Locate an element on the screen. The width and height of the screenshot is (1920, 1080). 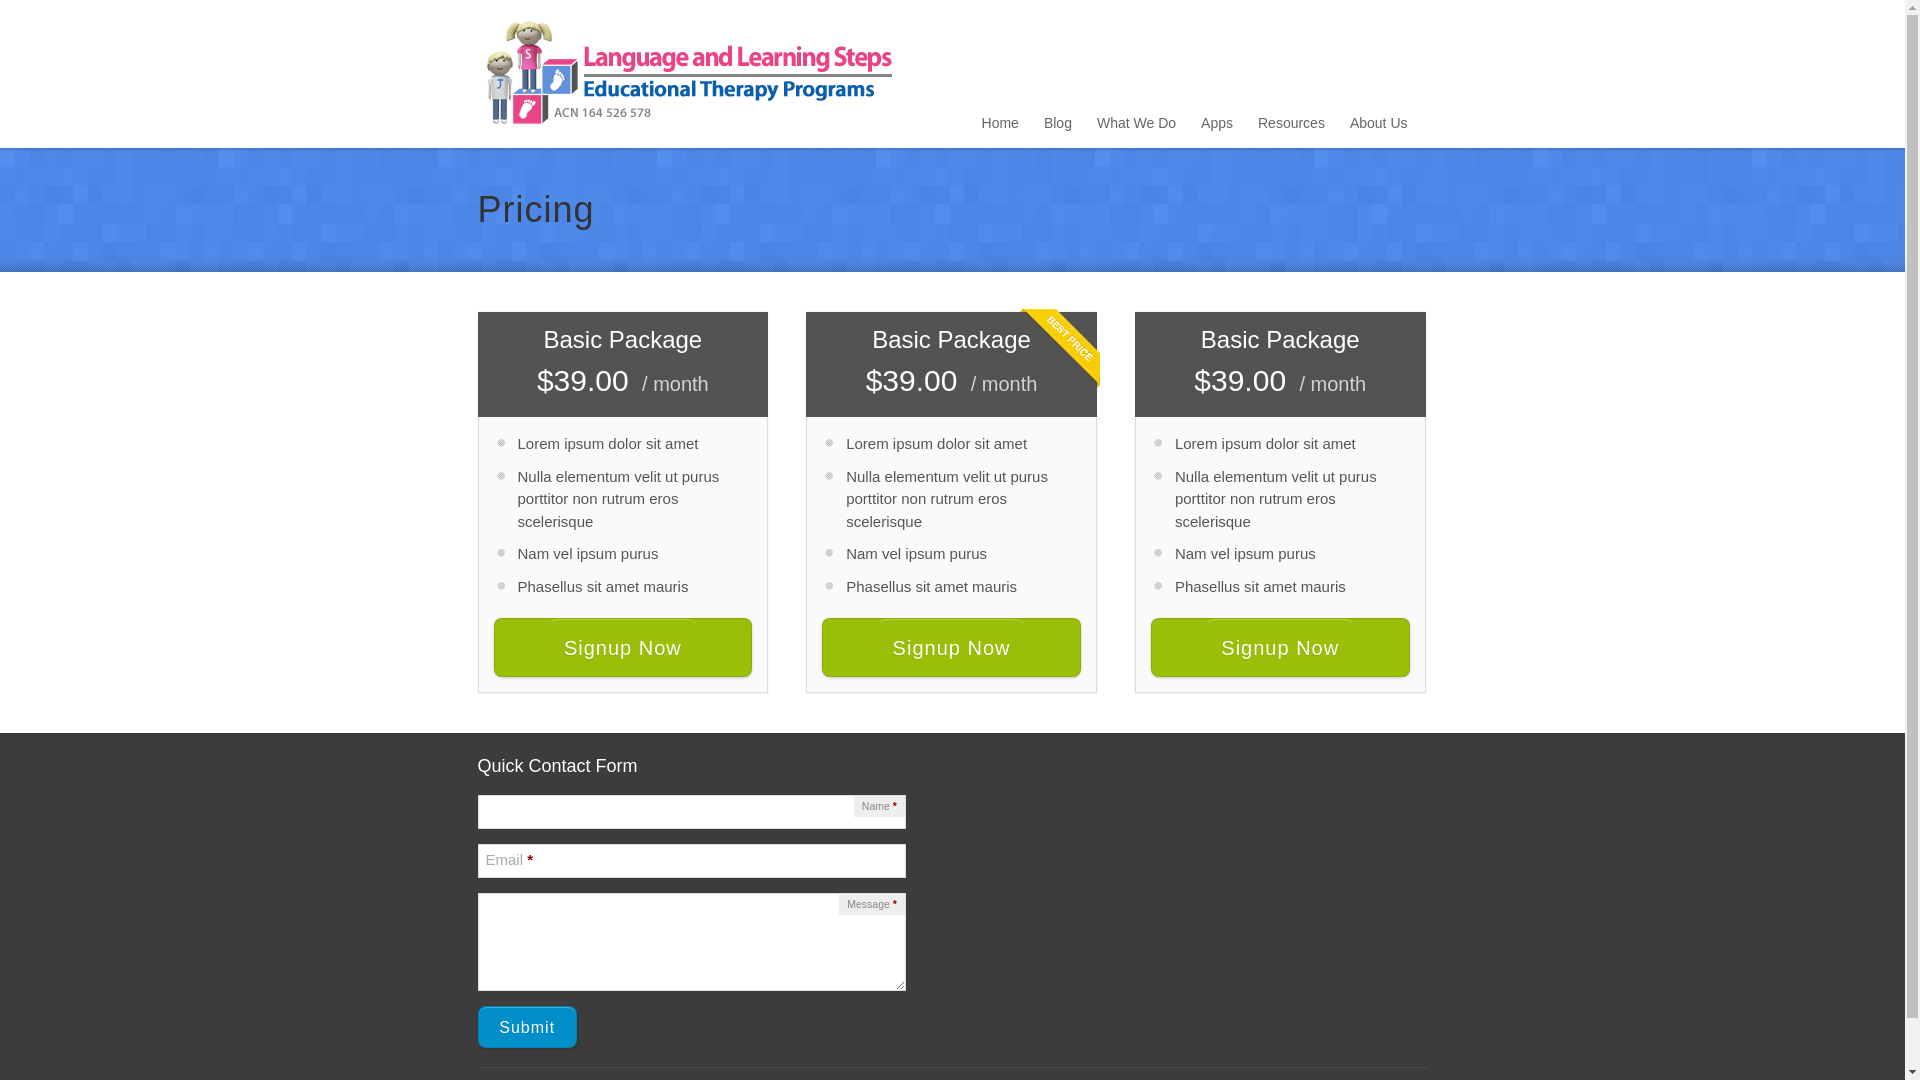
What We Do is located at coordinates (1136, 125).